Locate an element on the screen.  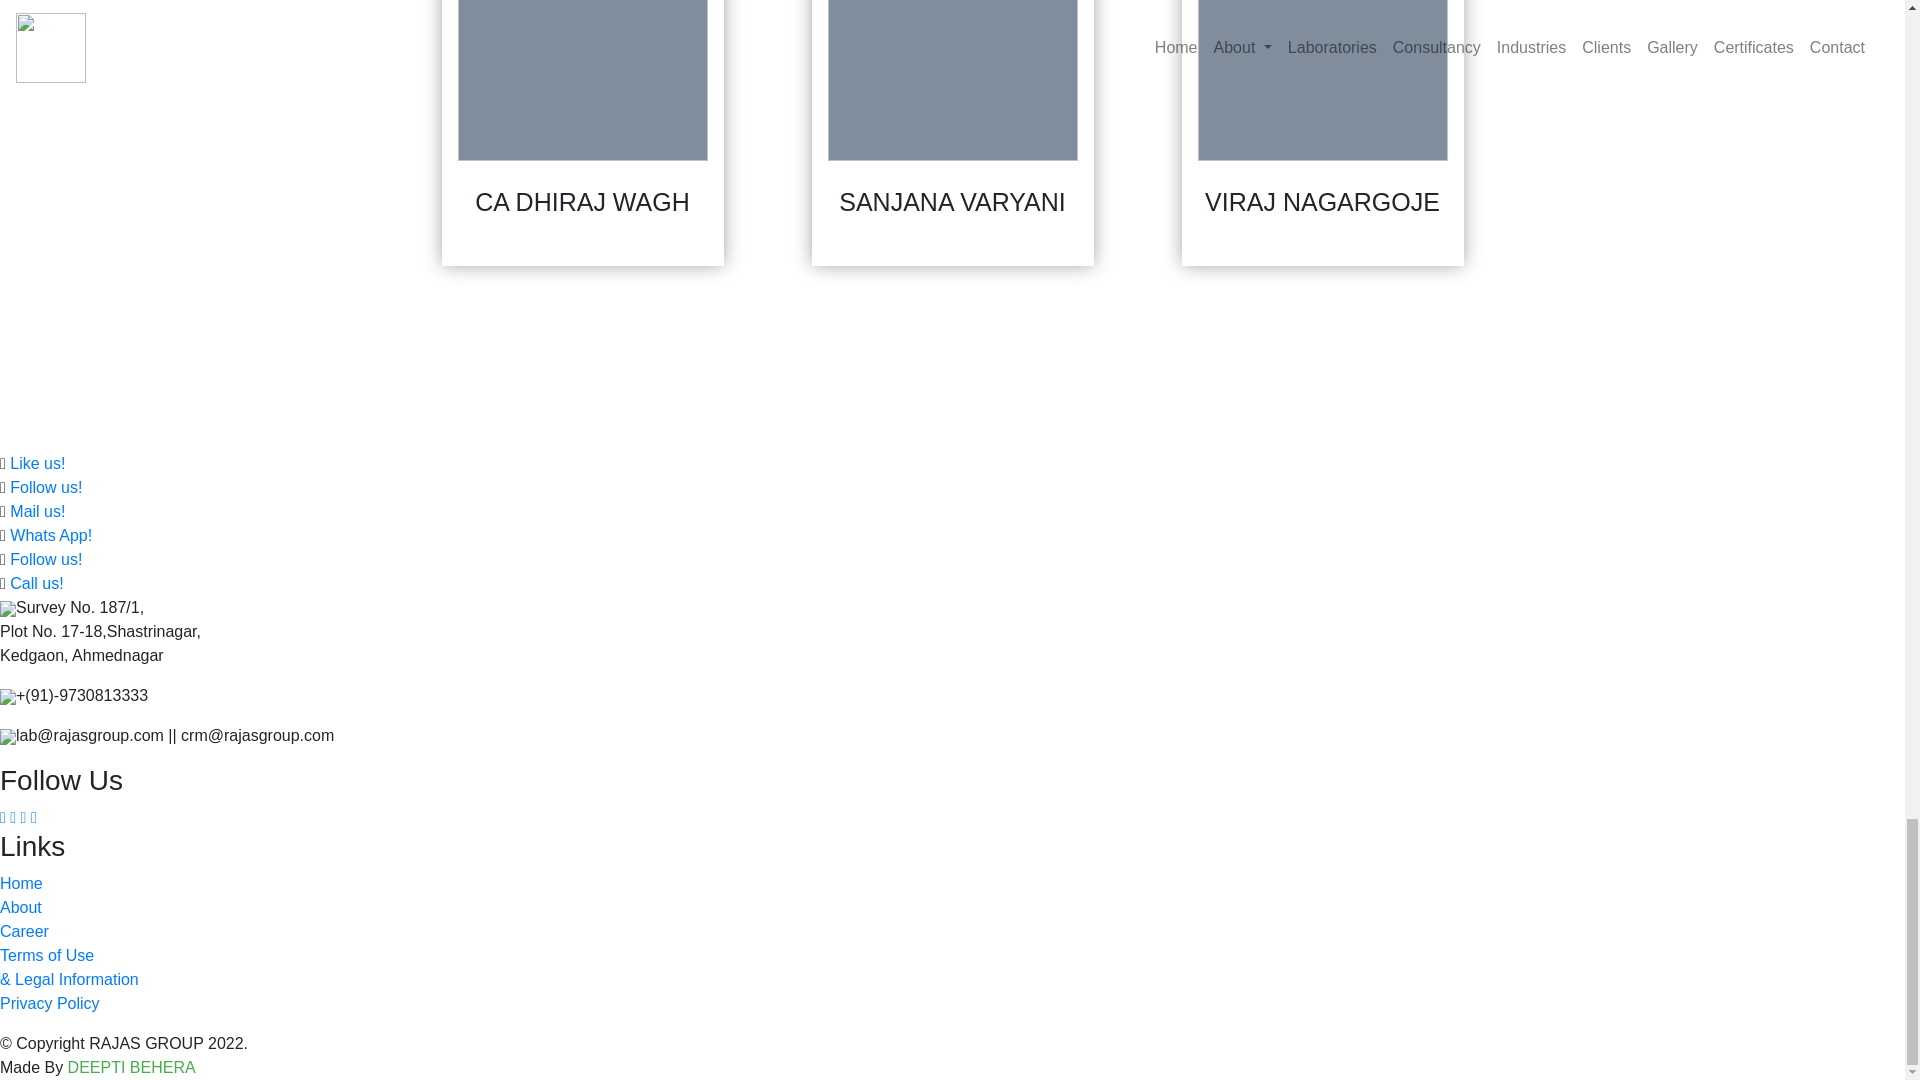
Follow us! is located at coordinates (46, 487).